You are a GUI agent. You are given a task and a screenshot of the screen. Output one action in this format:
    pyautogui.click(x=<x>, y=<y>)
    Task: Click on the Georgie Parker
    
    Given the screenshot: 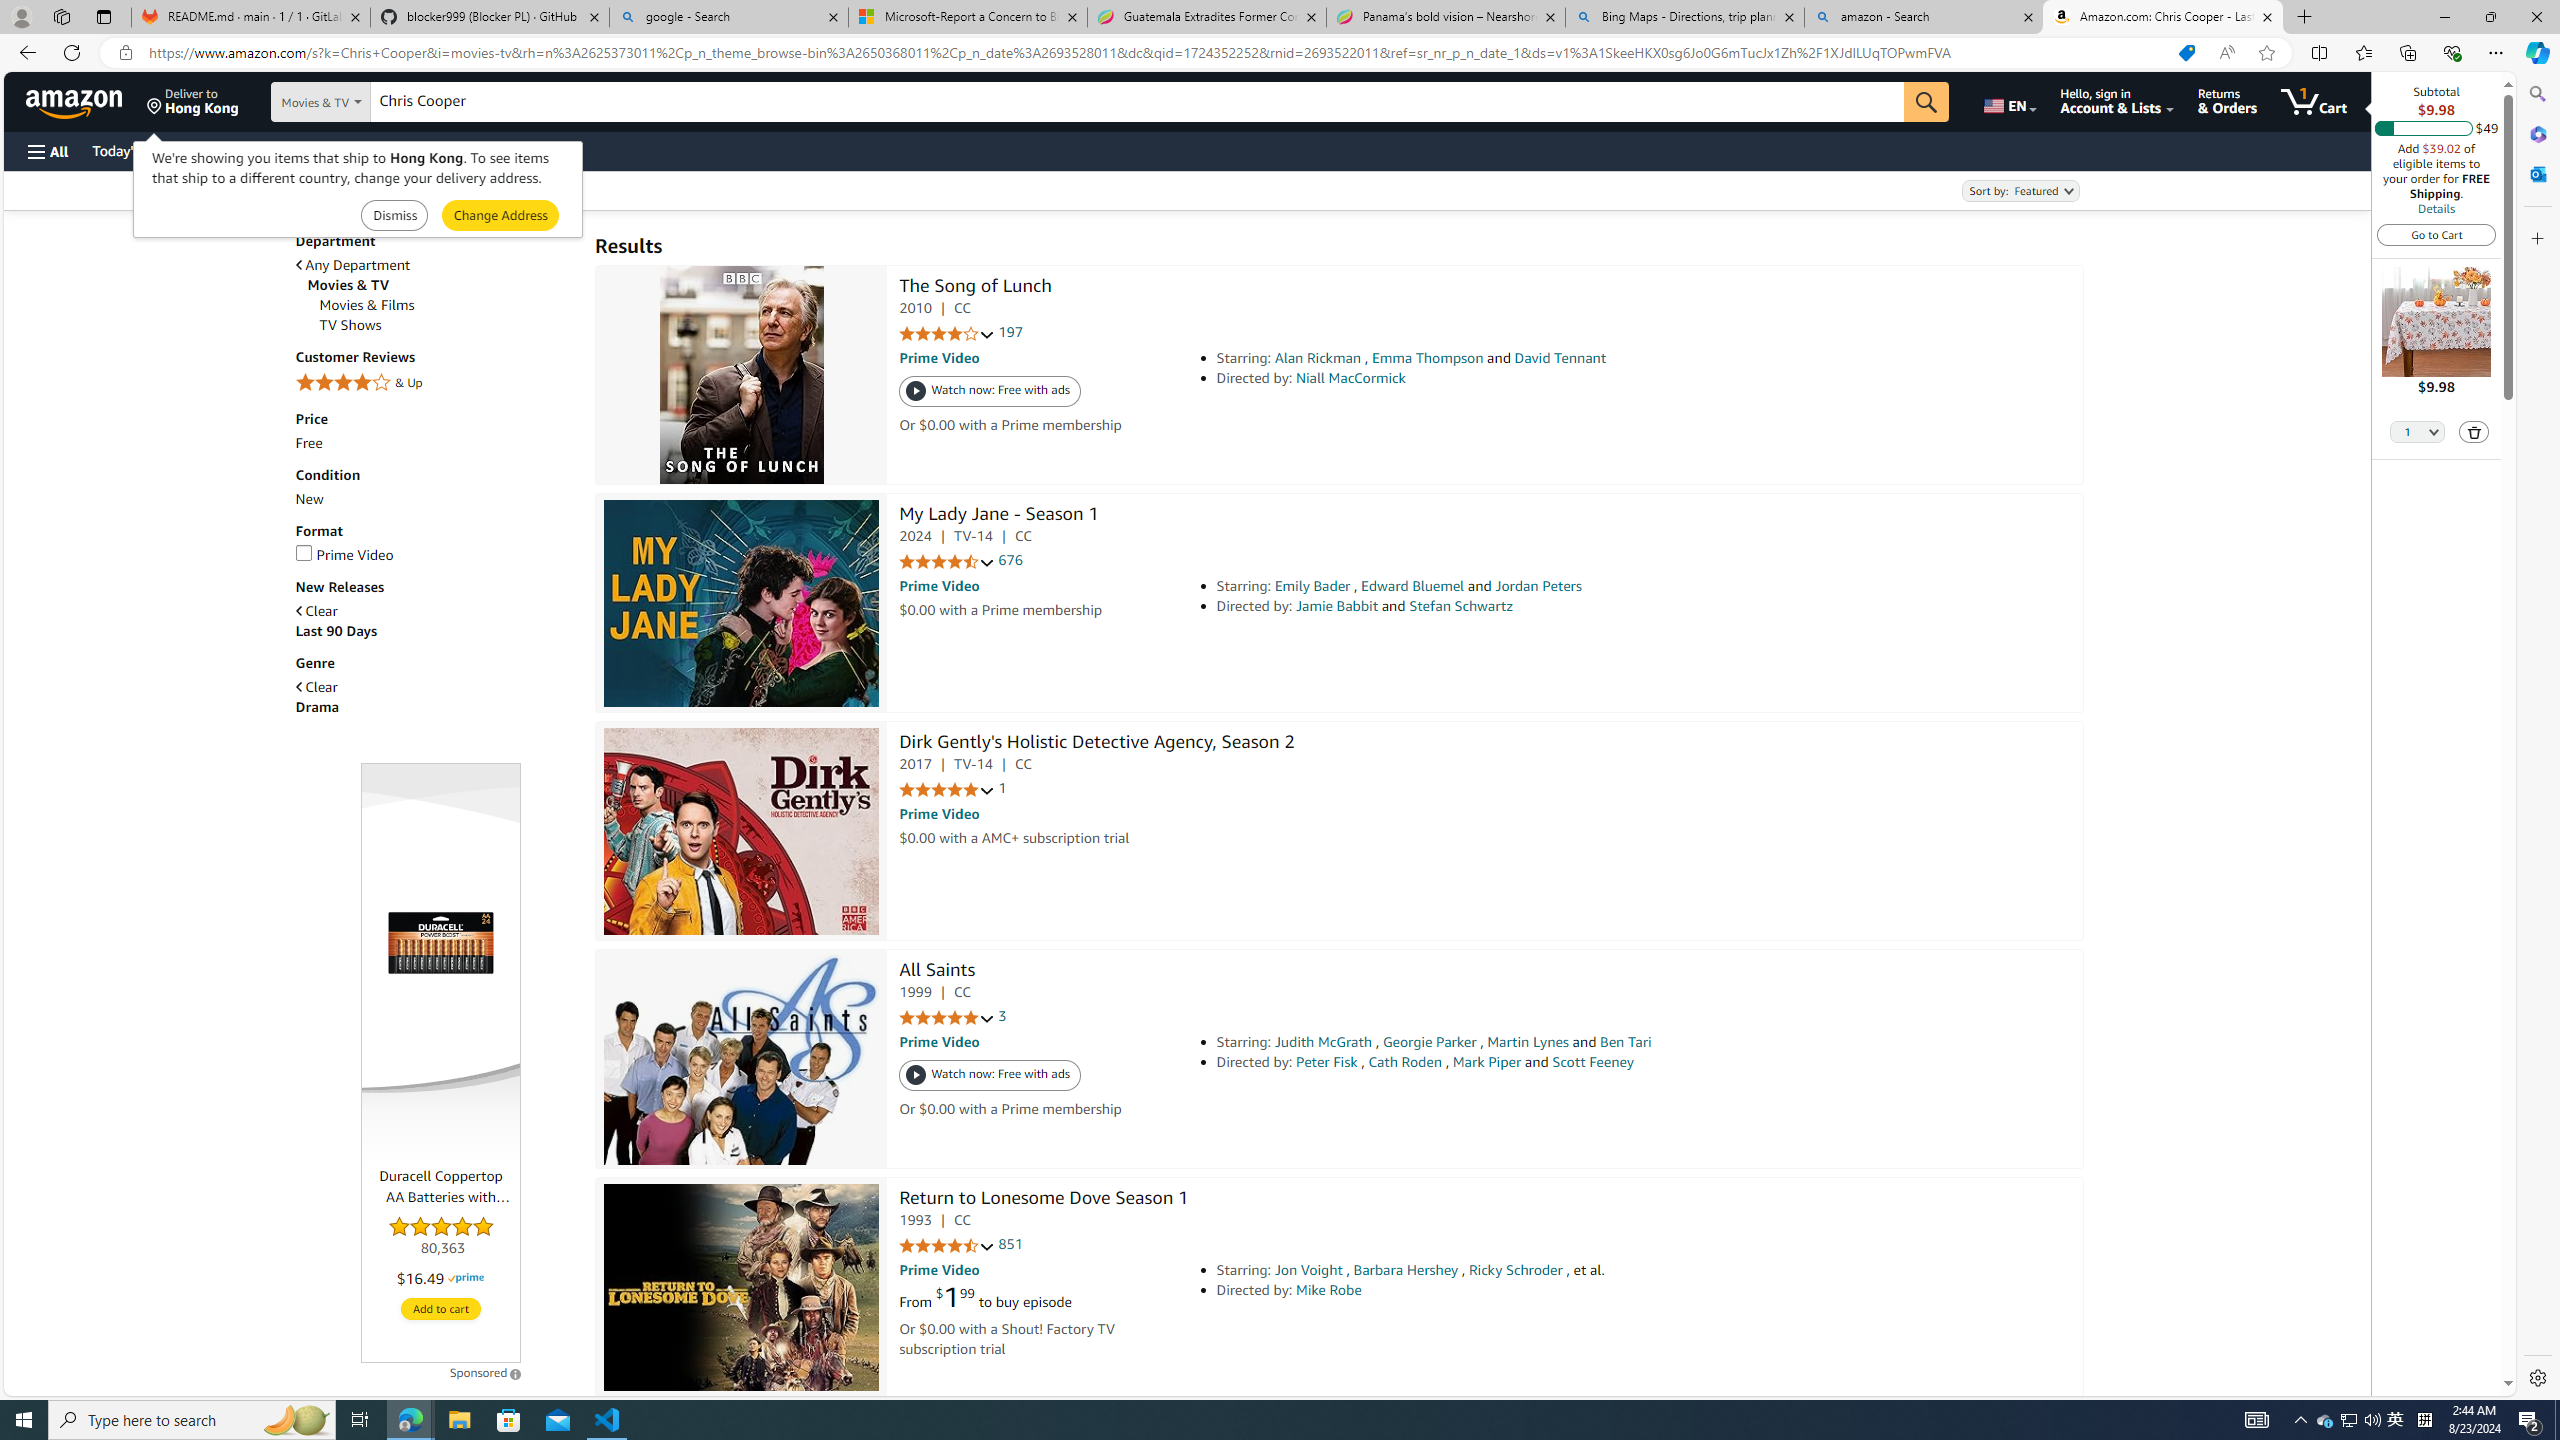 What is the action you would take?
    pyautogui.click(x=1430, y=1042)
    